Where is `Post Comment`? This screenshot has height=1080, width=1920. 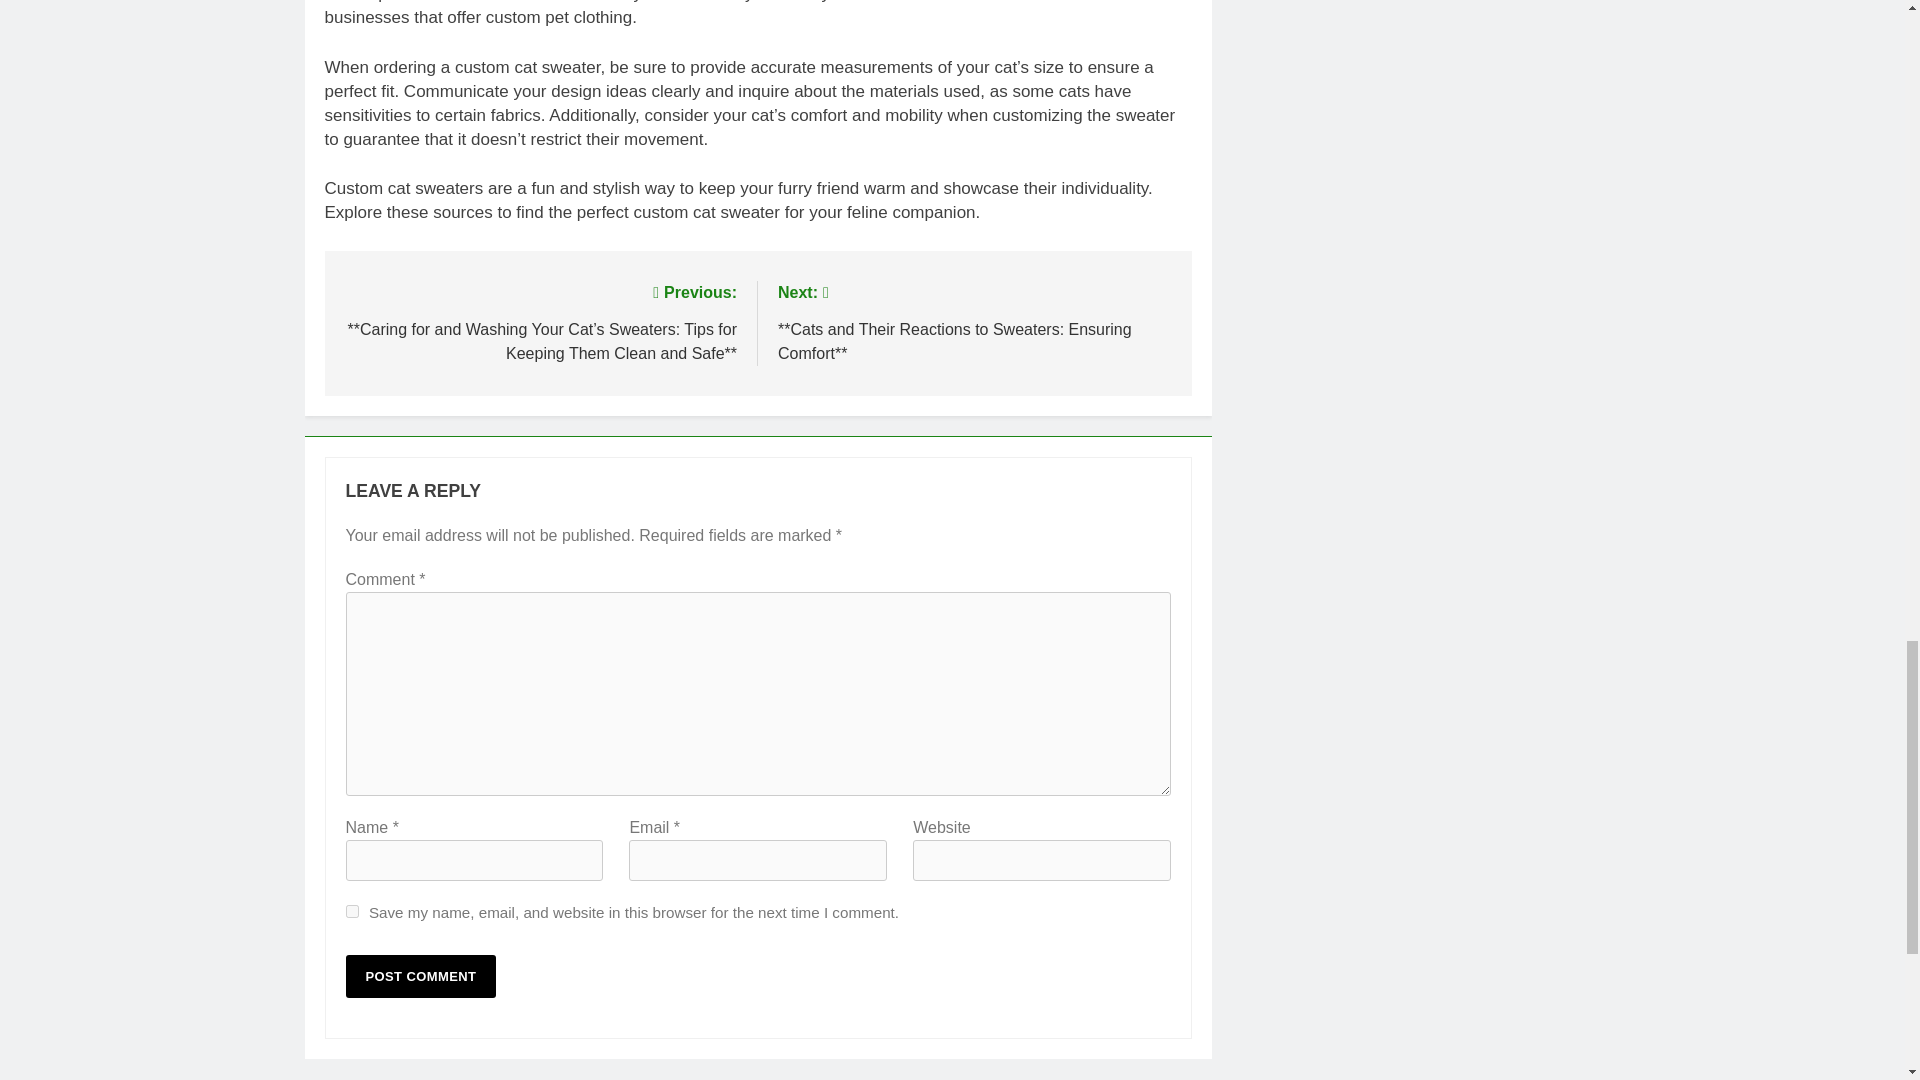
Post Comment is located at coordinates (421, 976).